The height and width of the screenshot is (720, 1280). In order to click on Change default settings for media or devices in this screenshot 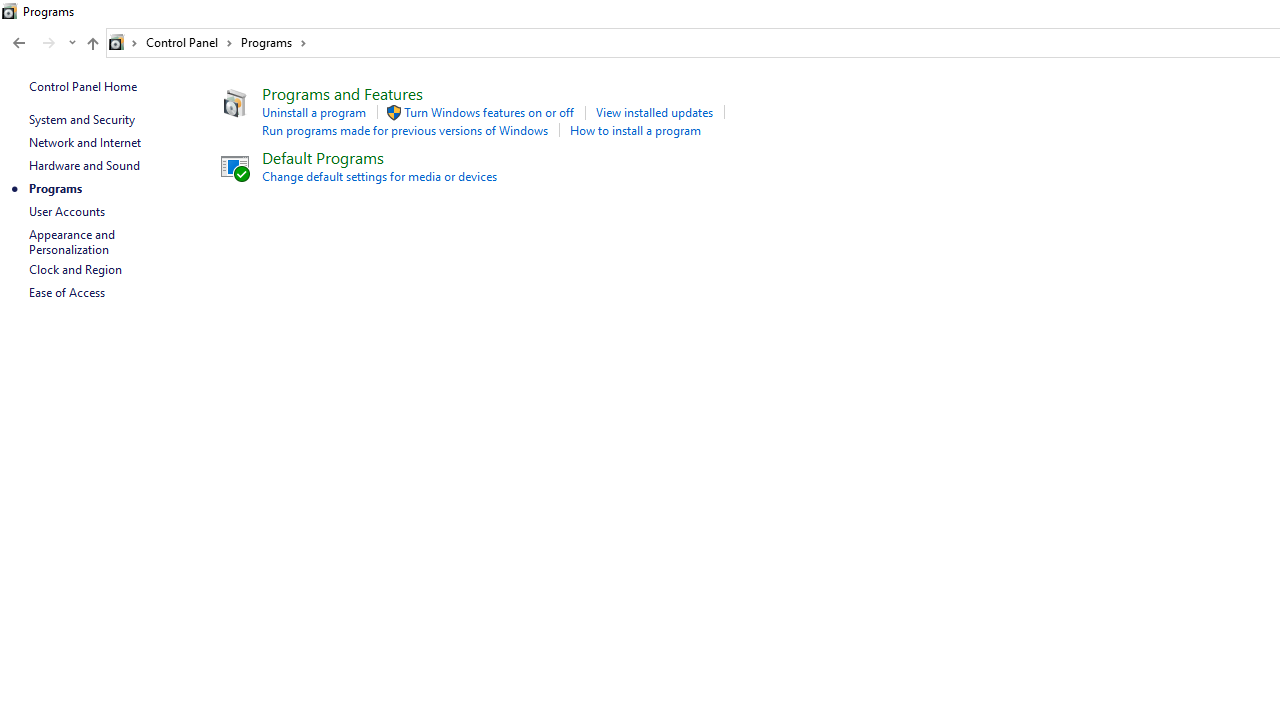, I will do `click(379, 176)`.